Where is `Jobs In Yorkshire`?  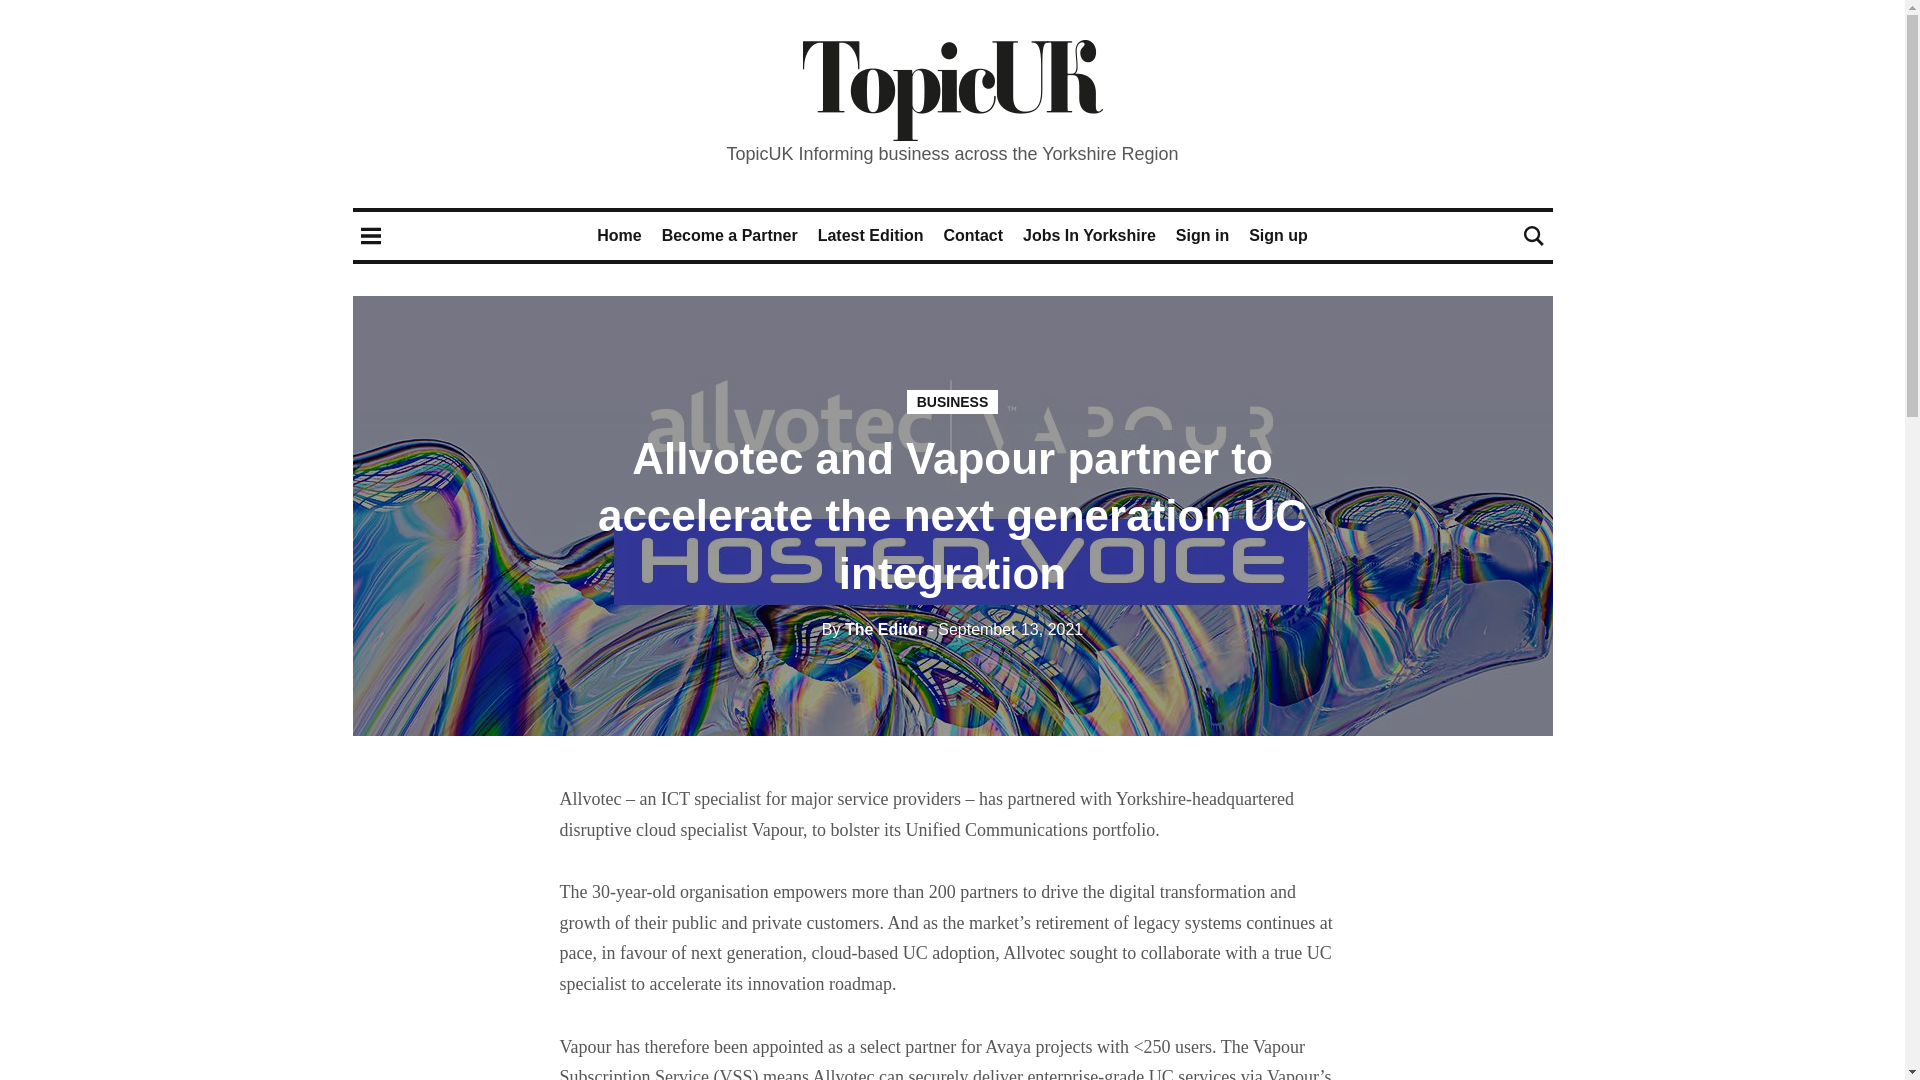 Jobs In Yorkshire is located at coordinates (1089, 235).